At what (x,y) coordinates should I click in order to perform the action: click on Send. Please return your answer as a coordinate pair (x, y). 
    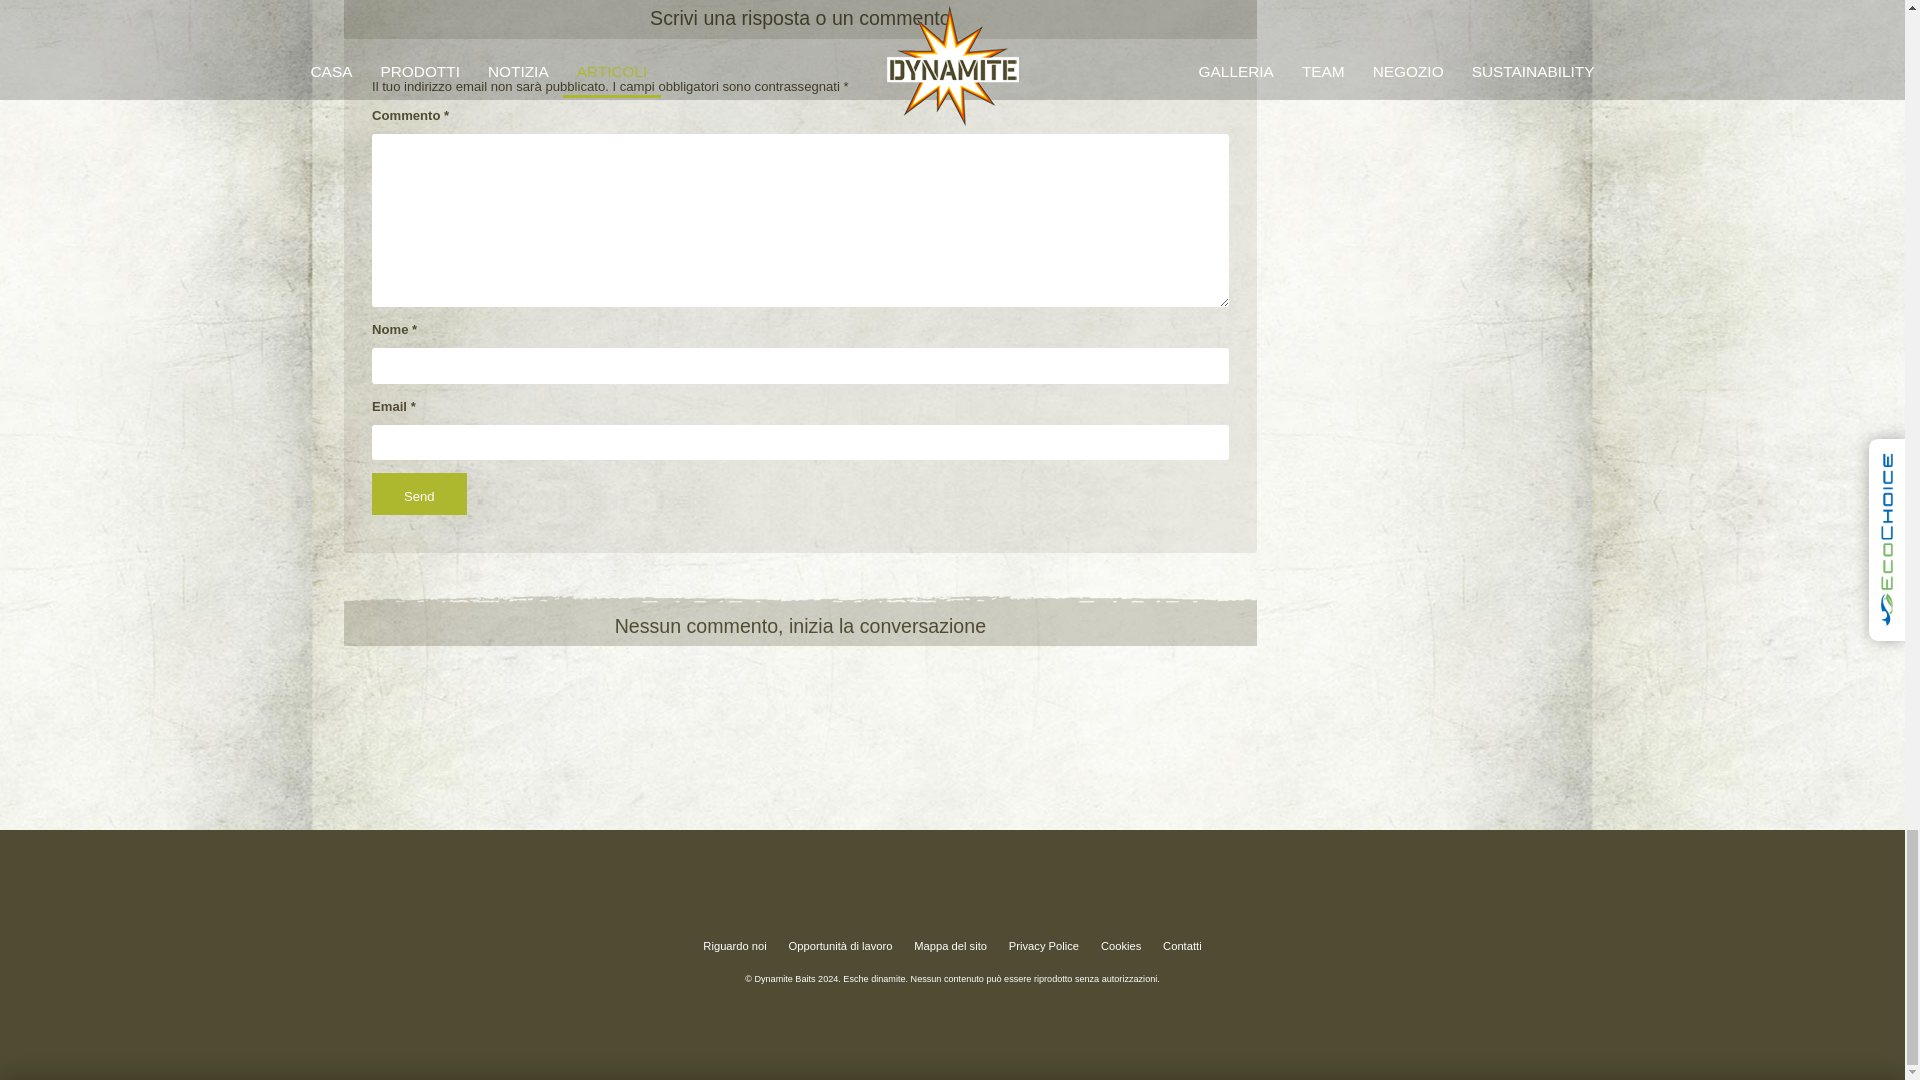
    Looking at the image, I should click on (419, 494).